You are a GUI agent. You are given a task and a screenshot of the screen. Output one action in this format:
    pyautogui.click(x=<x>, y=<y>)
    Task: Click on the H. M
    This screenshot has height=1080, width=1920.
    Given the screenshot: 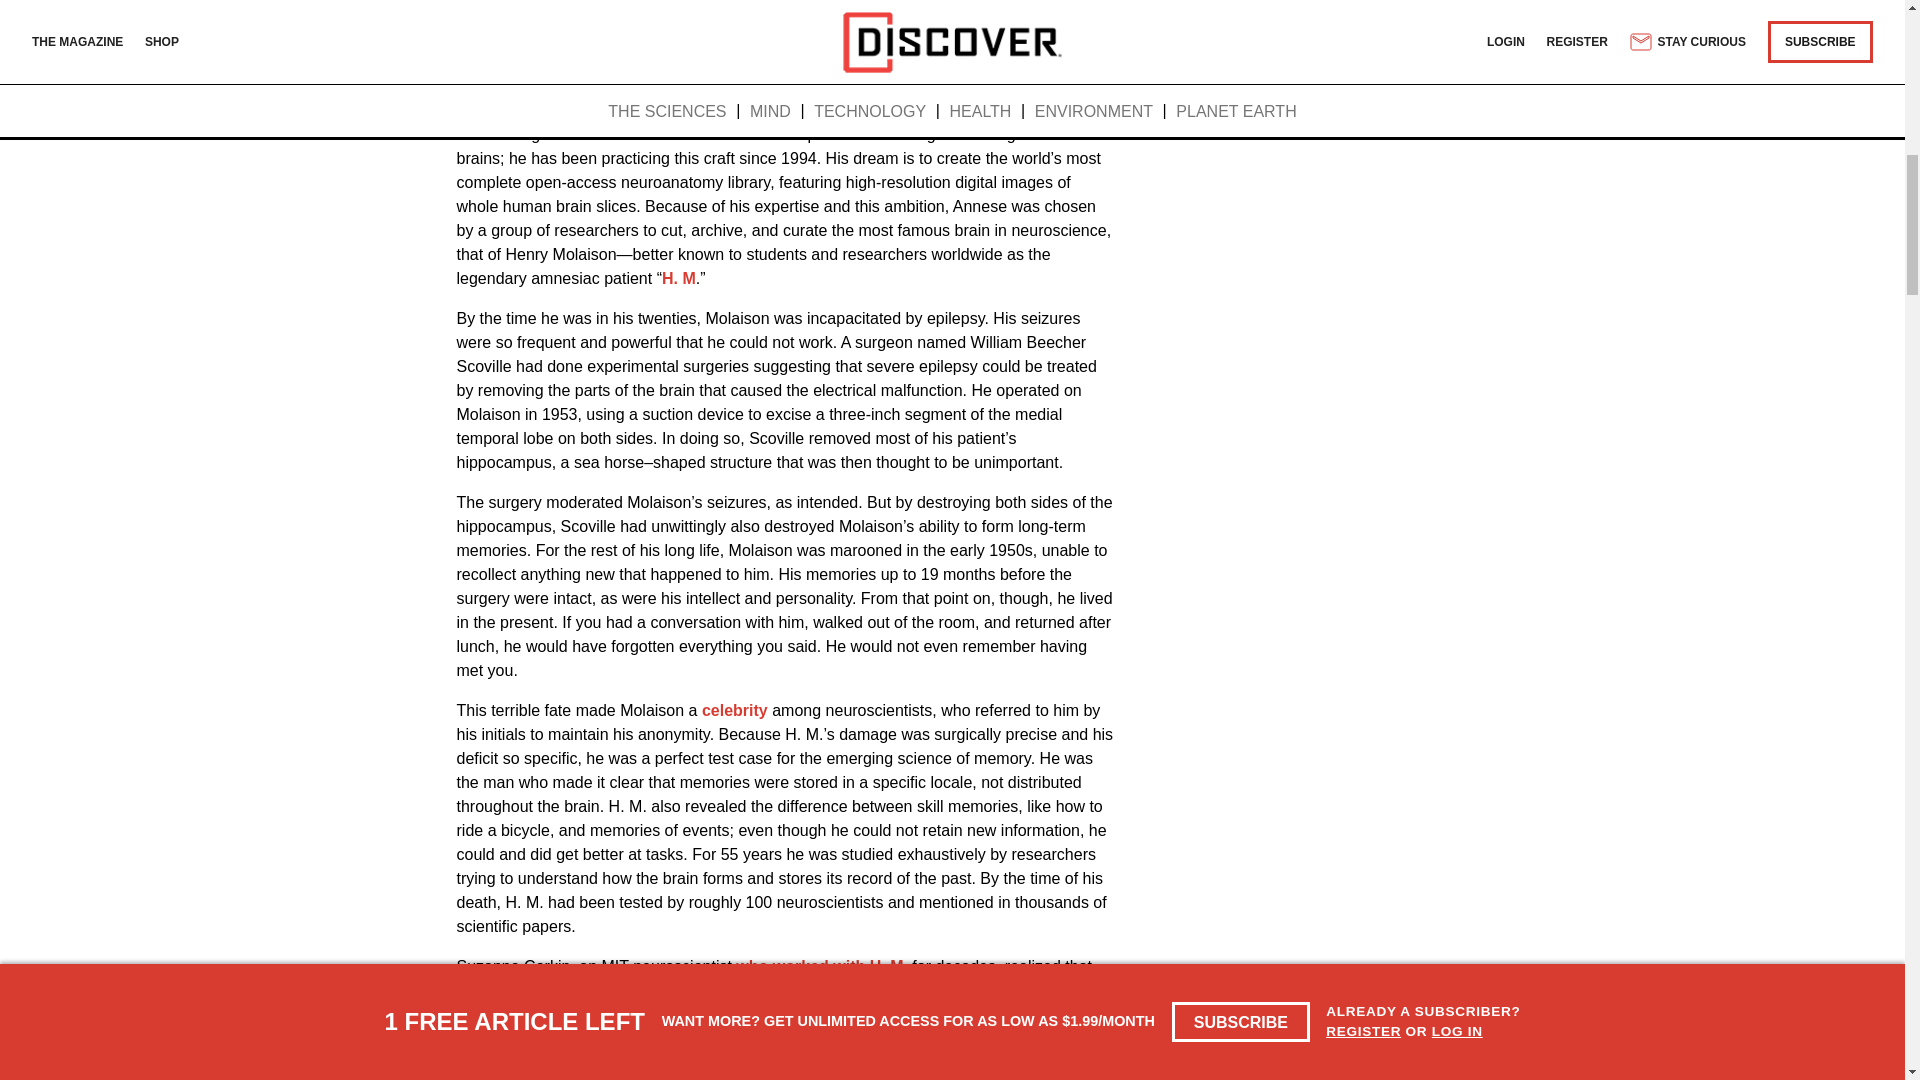 What is the action you would take?
    pyautogui.click(x=678, y=278)
    